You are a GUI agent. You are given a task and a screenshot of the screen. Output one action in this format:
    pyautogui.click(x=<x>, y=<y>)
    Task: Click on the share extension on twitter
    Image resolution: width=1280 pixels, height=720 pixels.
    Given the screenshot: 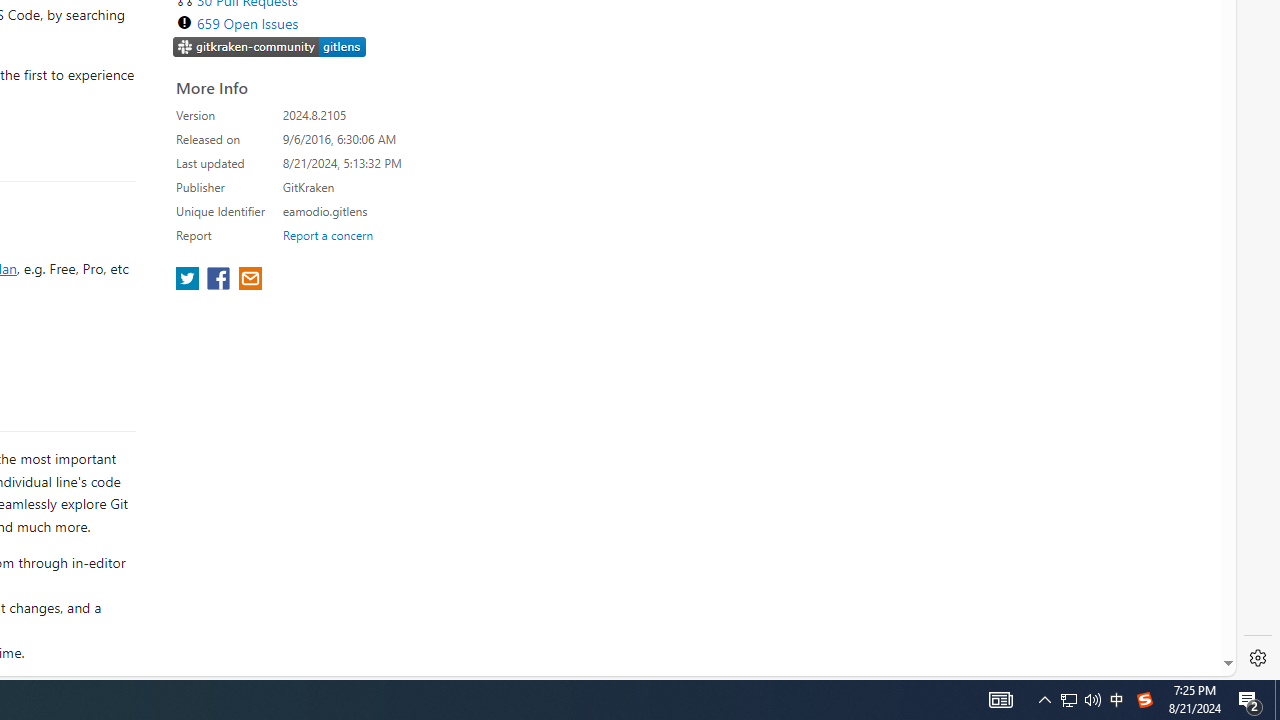 What is the action you would take?
    pyautogui.click(x=190, y=280)
    